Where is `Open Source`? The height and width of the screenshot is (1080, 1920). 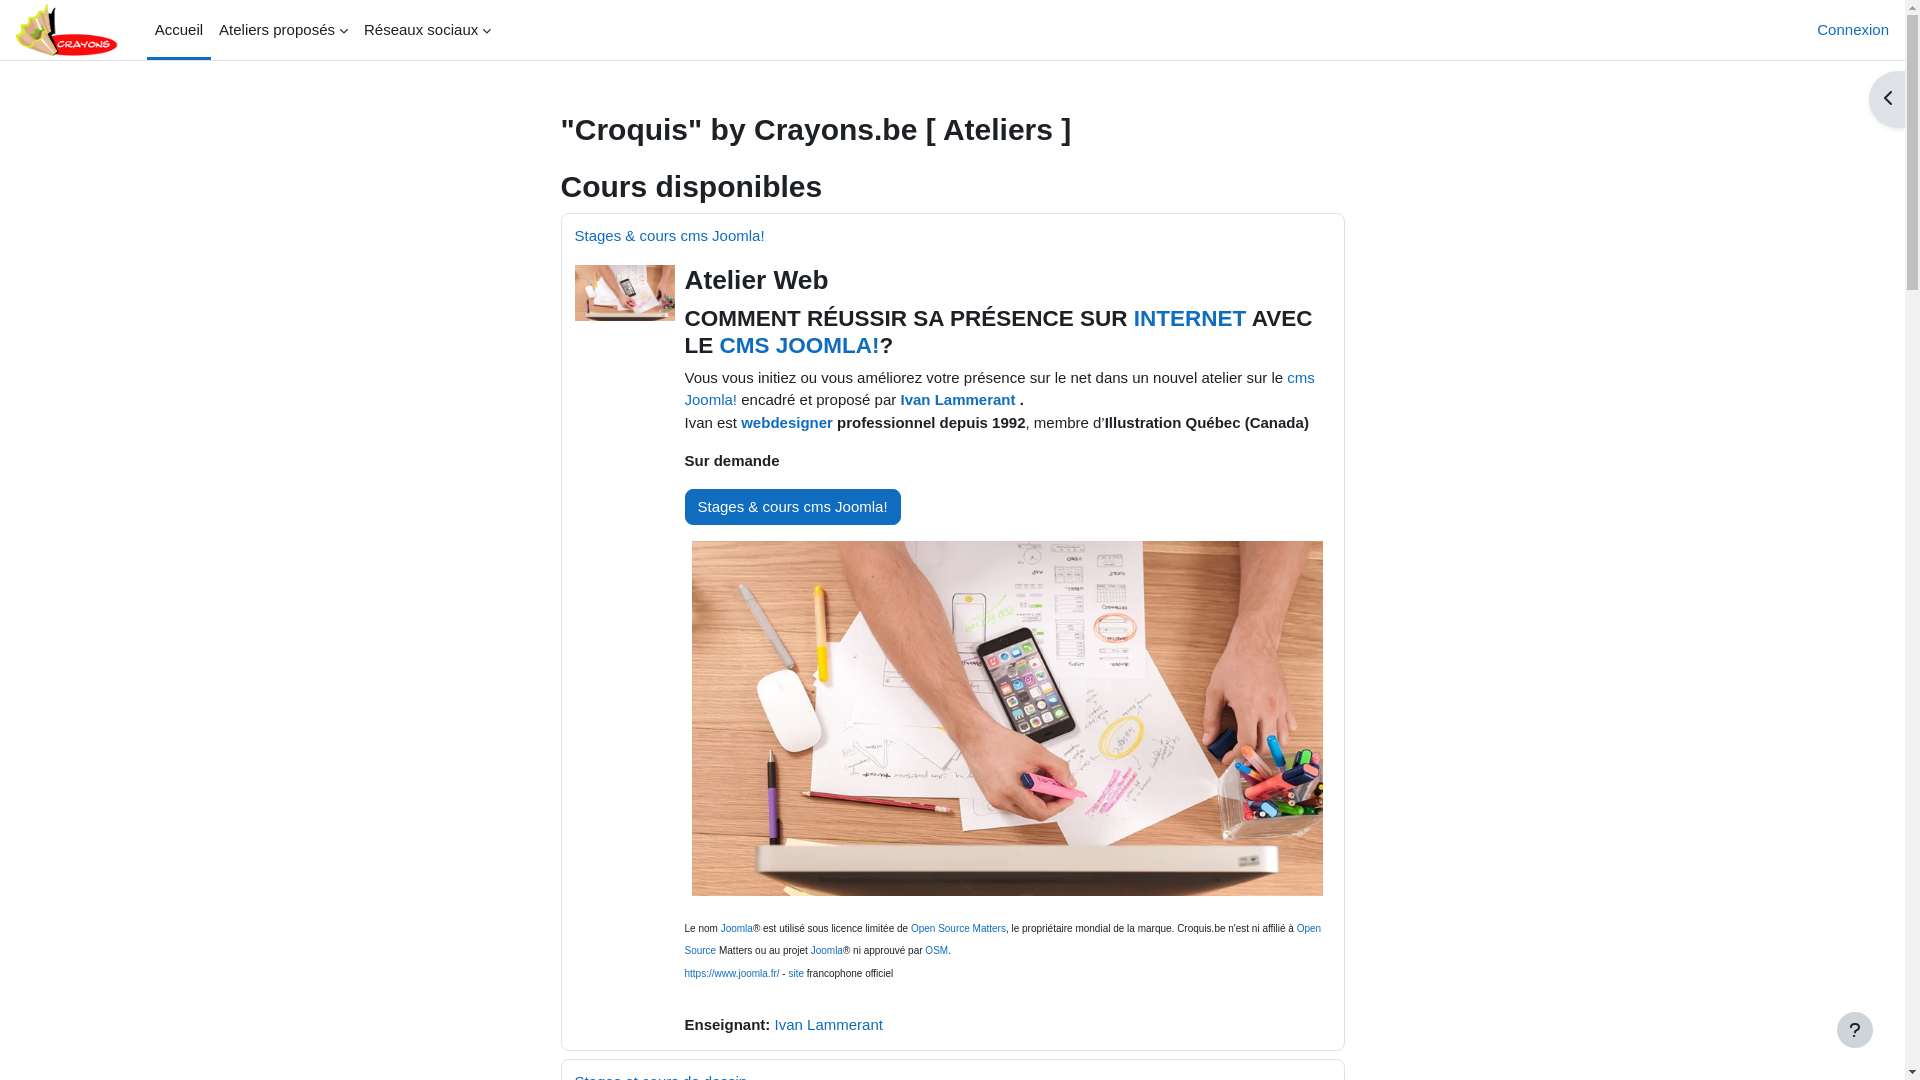
Open Source is located at coordinates (1002, 940).